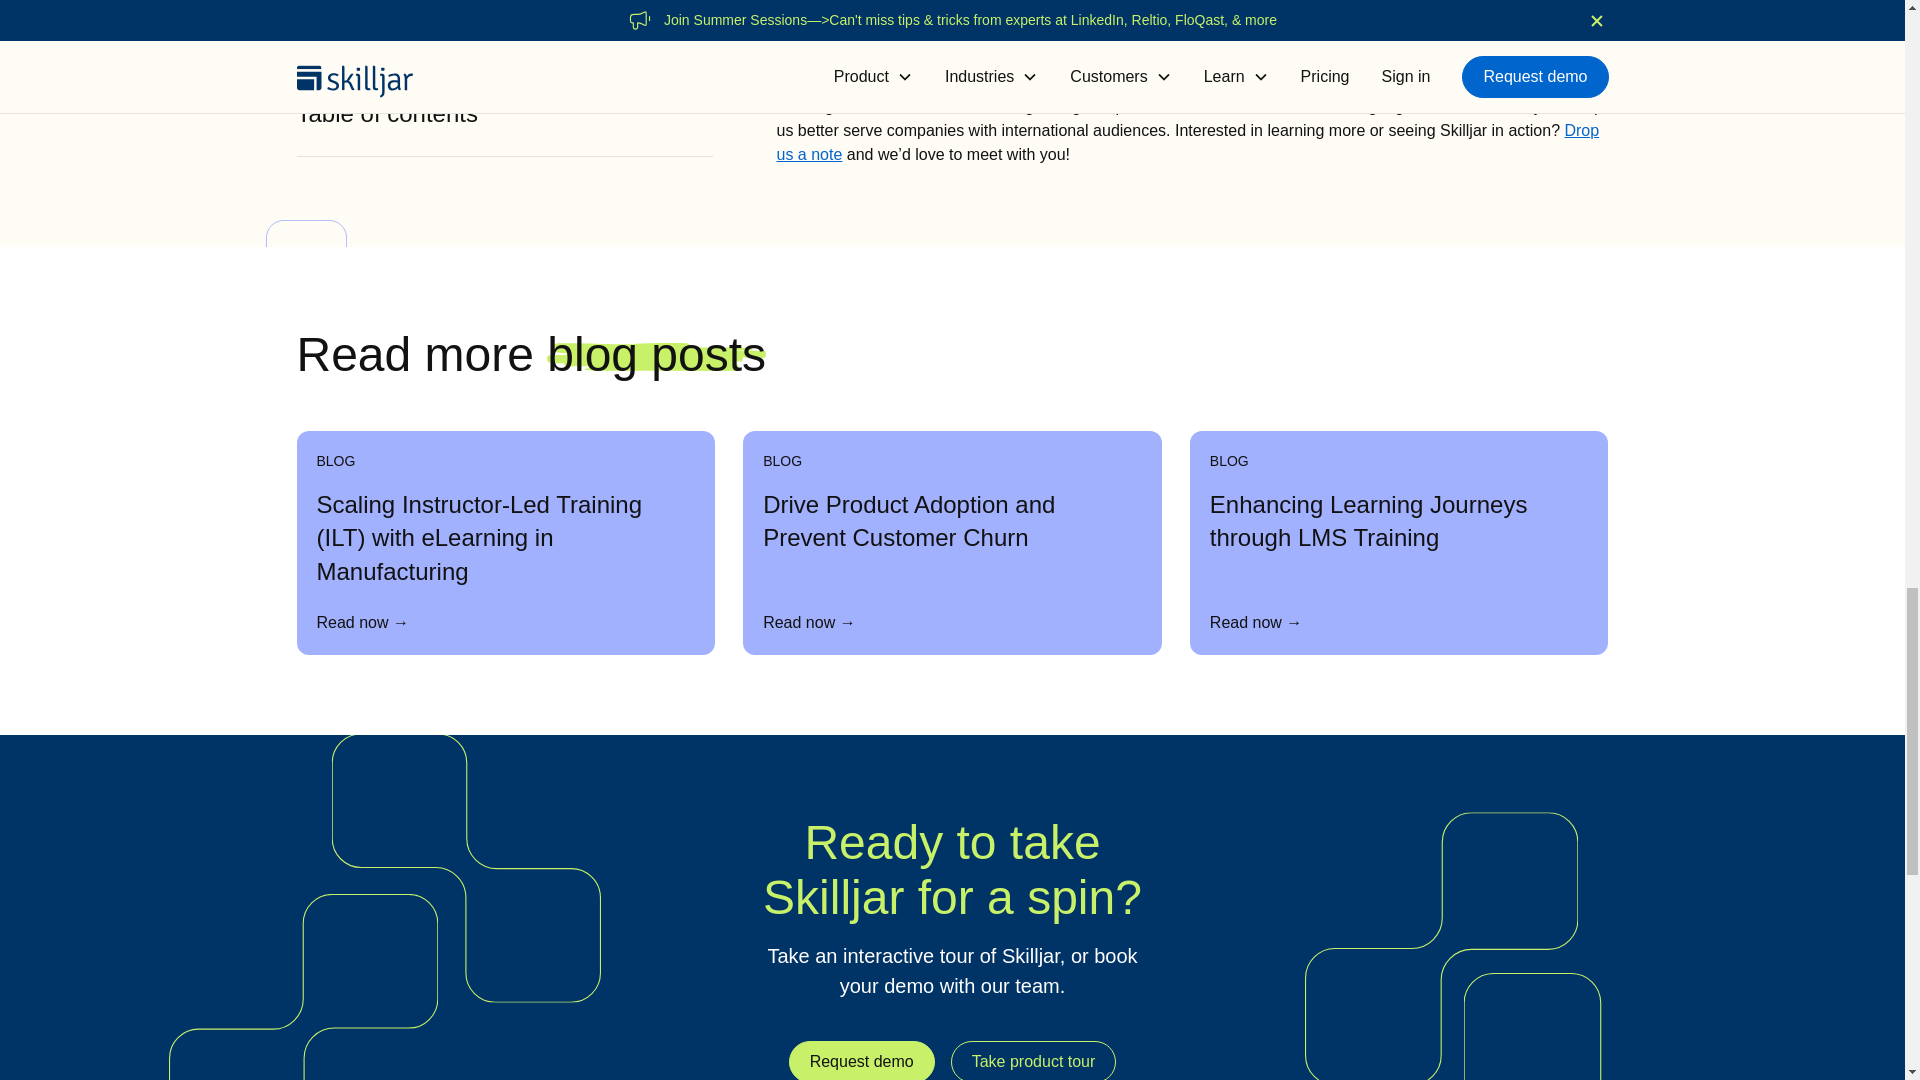 The image size is (1920, 1080). I want to click on Take product tour, so click(1034, 1060).